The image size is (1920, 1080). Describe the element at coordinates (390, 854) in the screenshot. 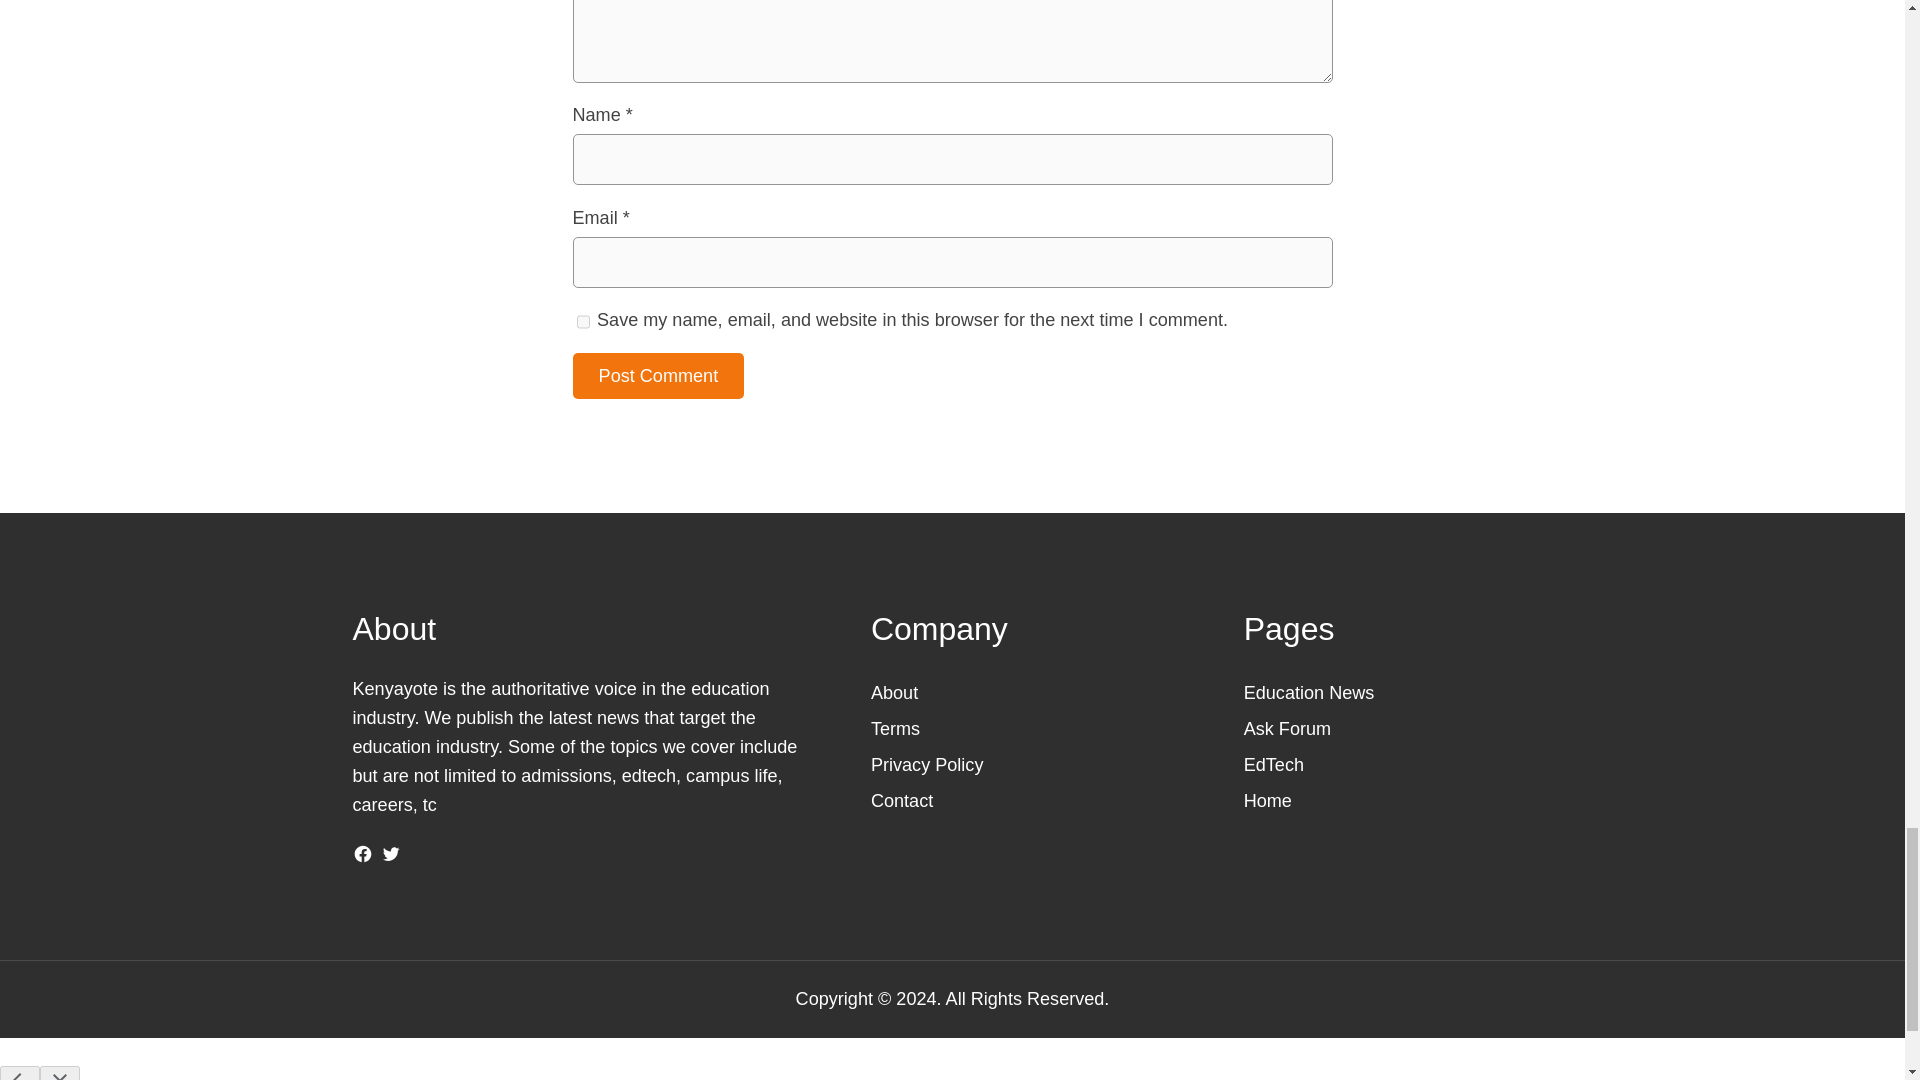

I see `Twitter` at that location.